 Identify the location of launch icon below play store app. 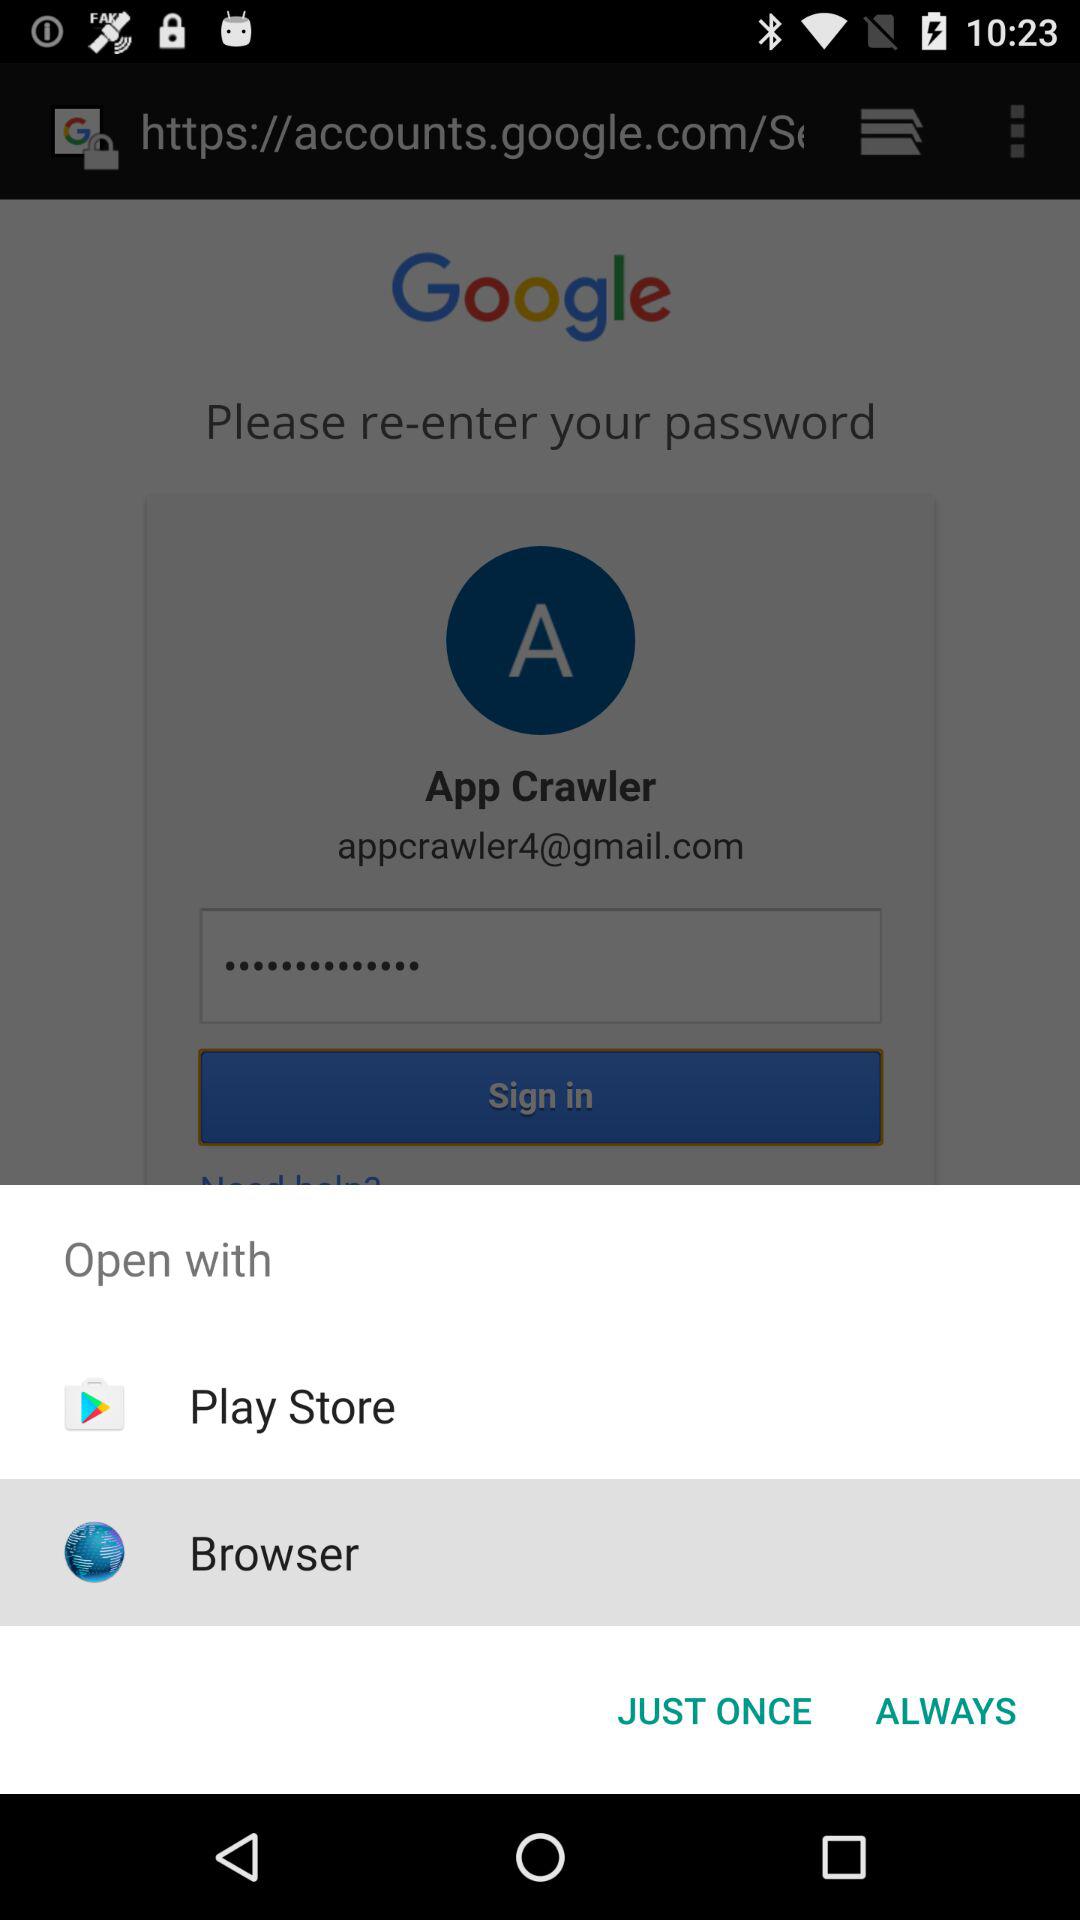
(274, 1552).